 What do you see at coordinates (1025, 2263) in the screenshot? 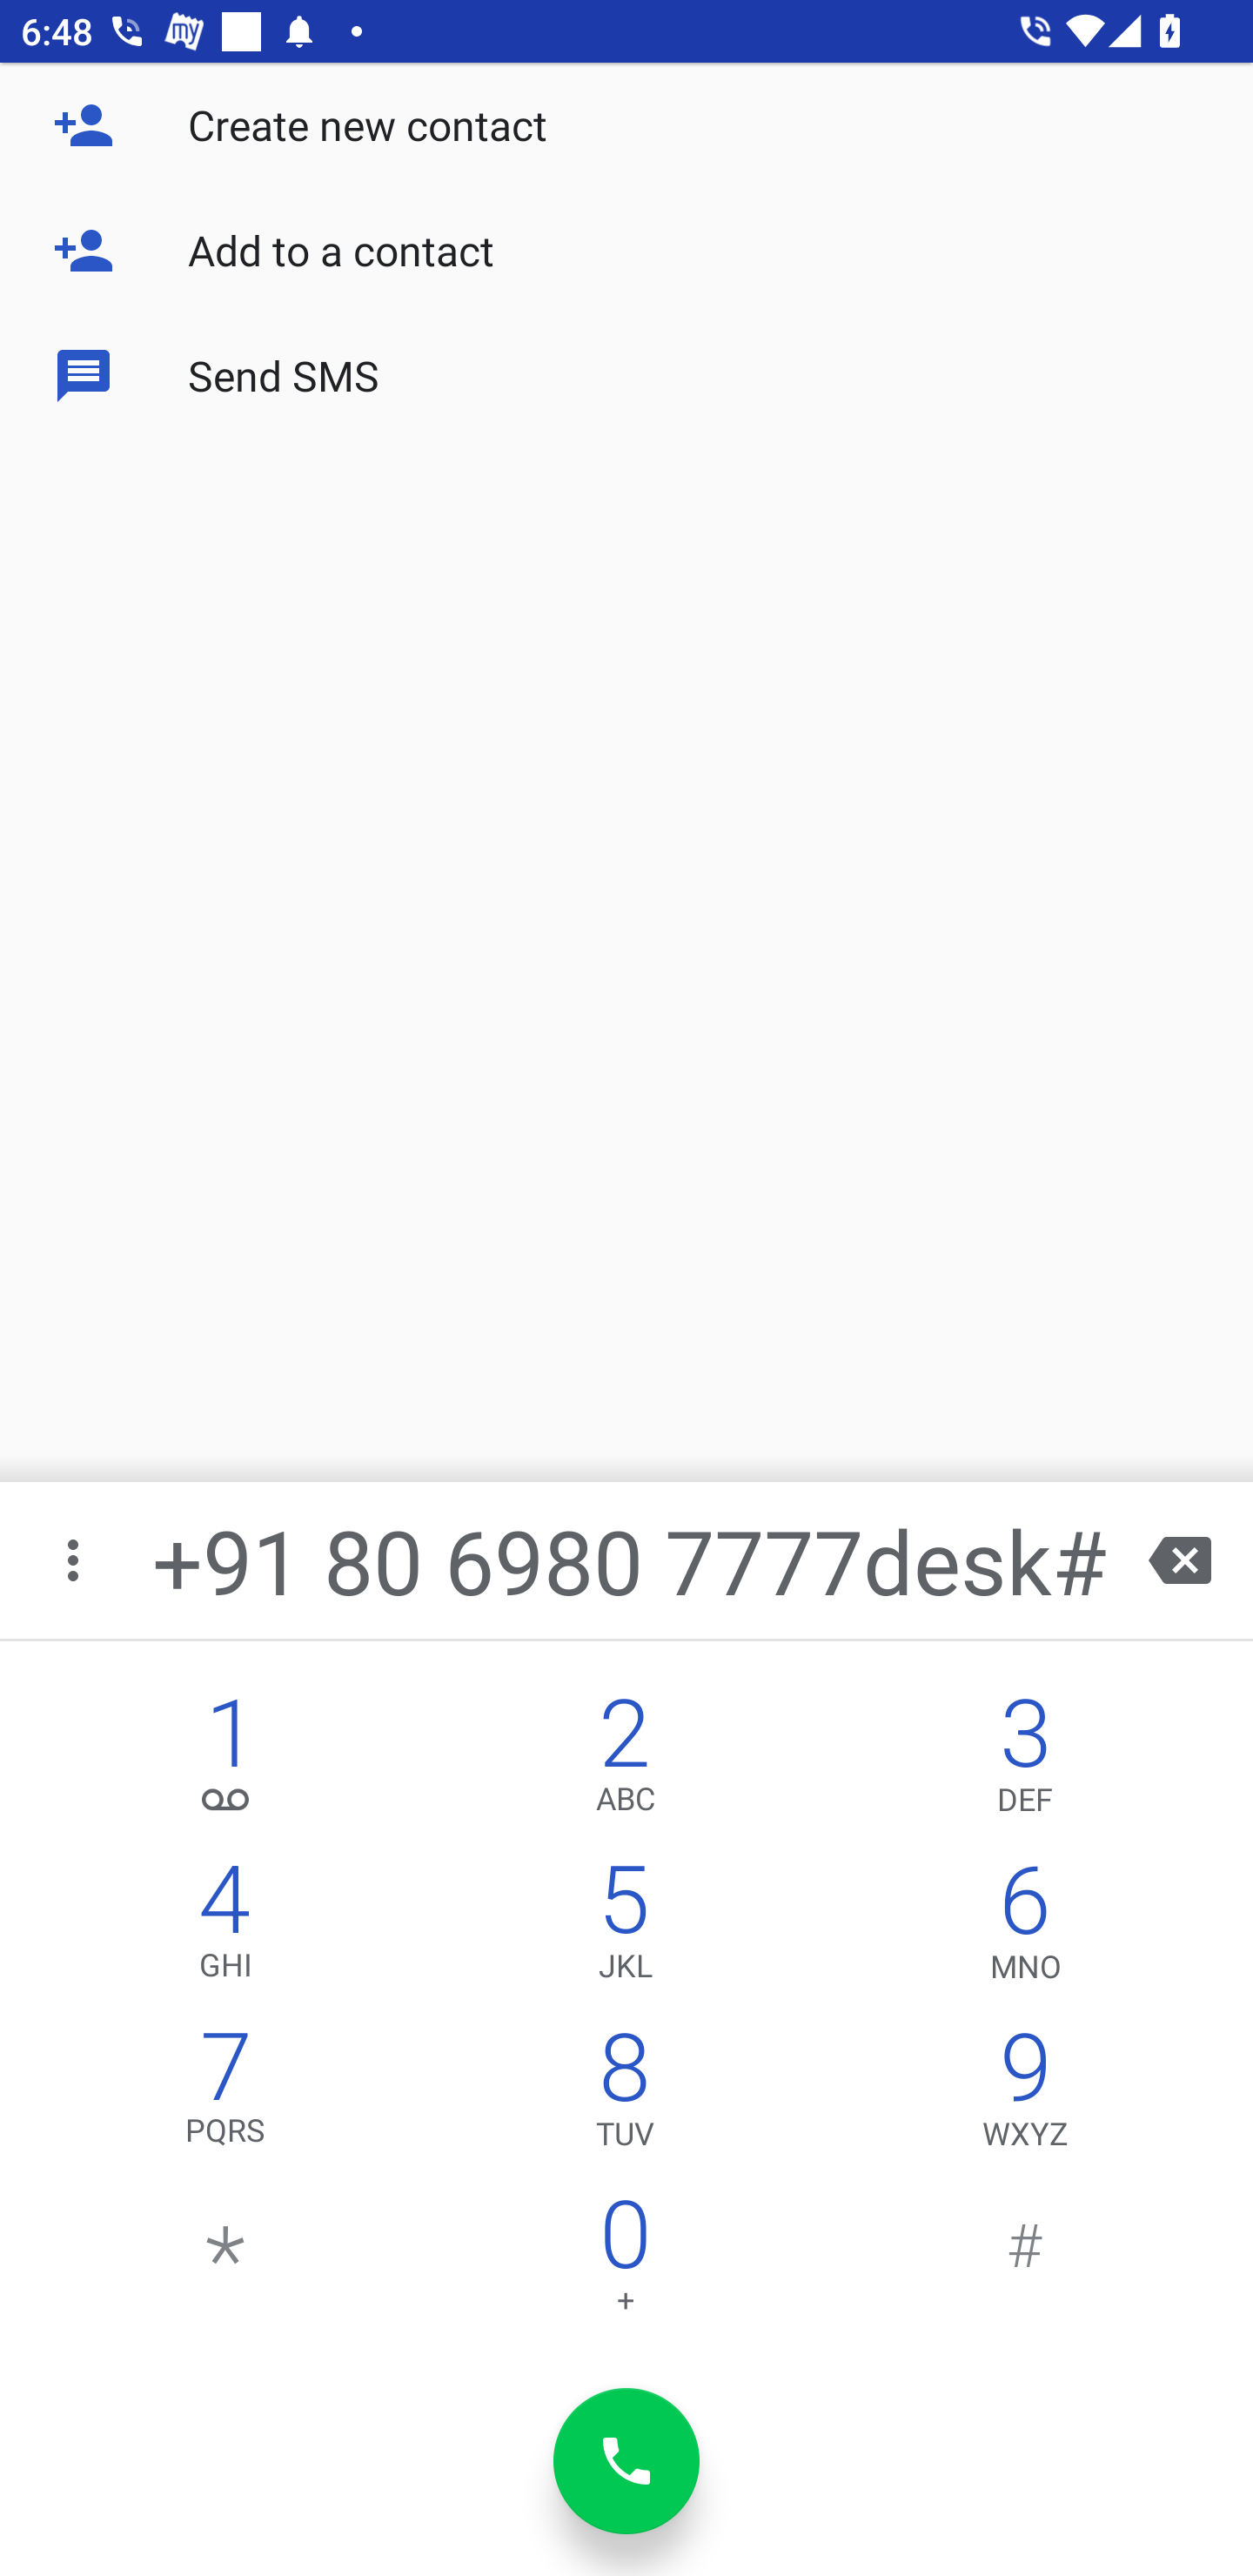
I see `#` at bounding box center [1025, 2263].